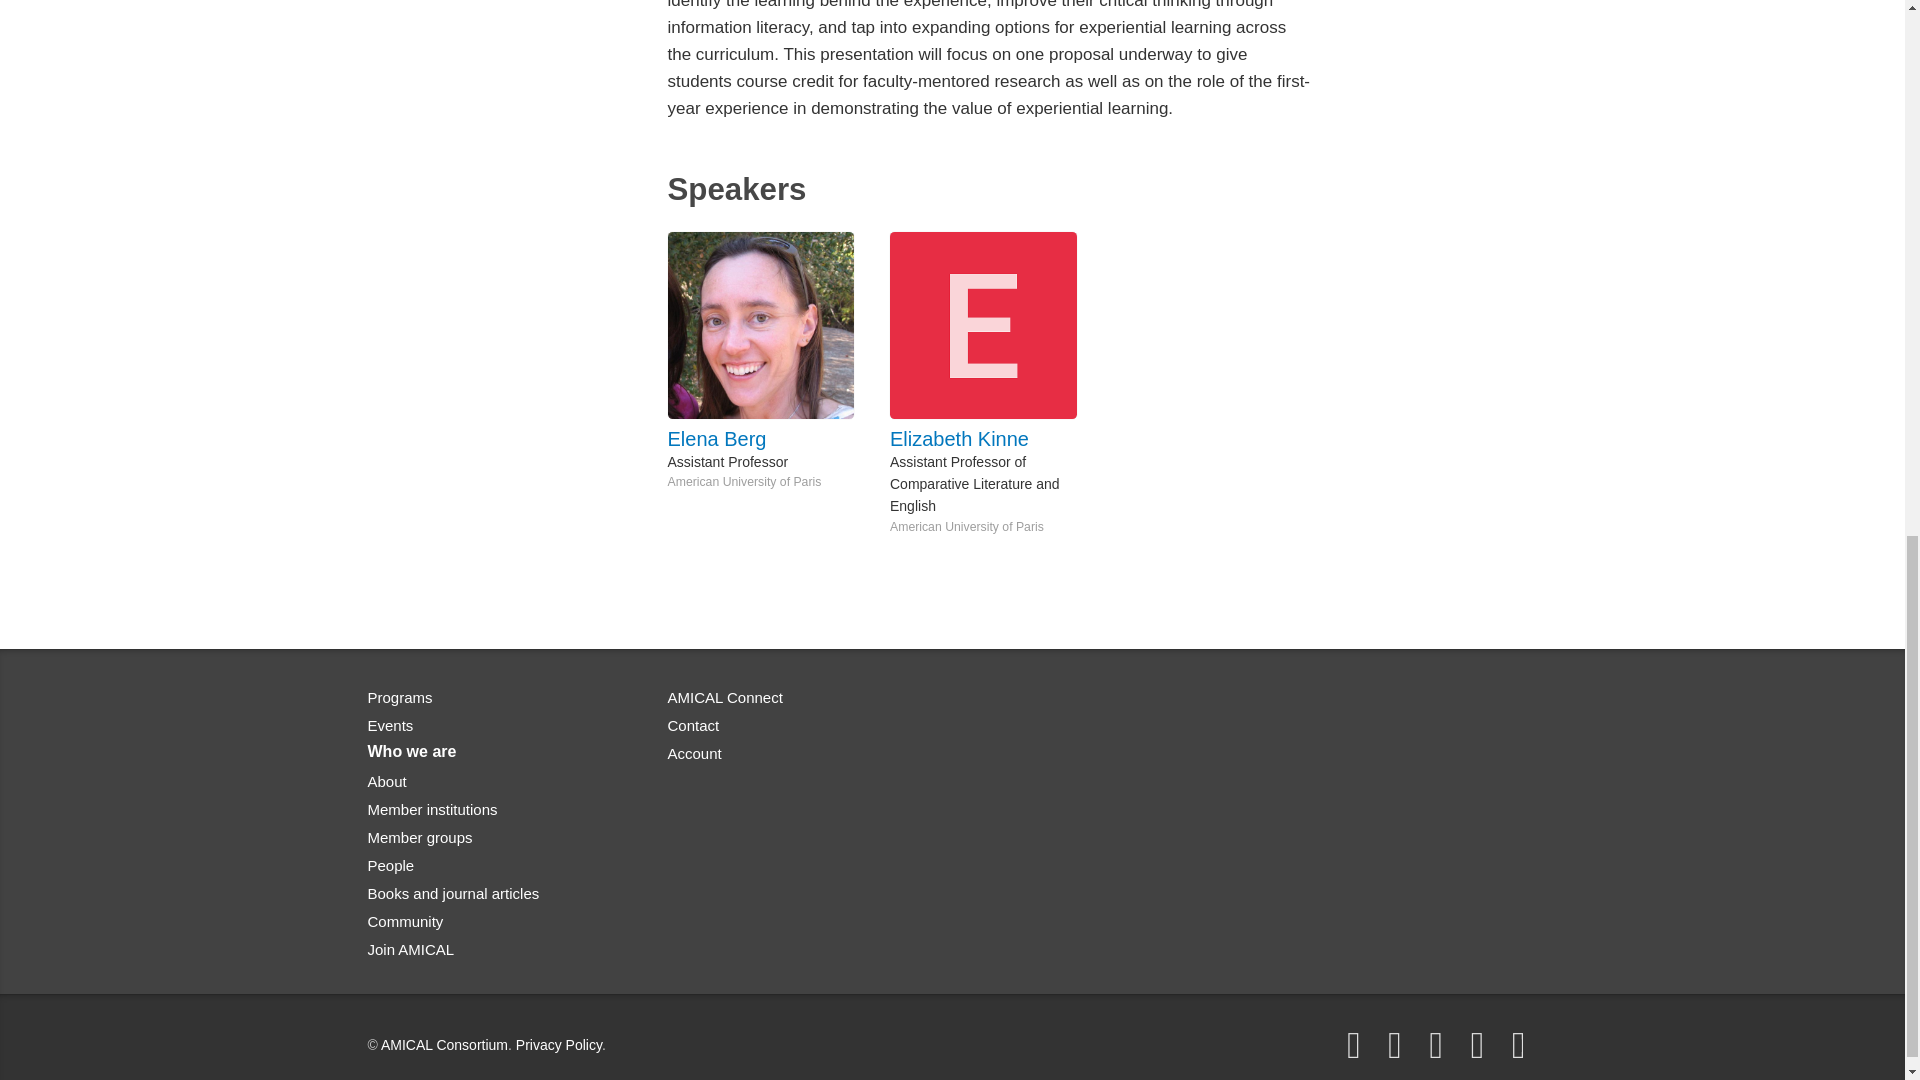 Image resolution: width=1920 pixels, height=1080 pixels. I want to click on Facebook, so click(1353, 1044).